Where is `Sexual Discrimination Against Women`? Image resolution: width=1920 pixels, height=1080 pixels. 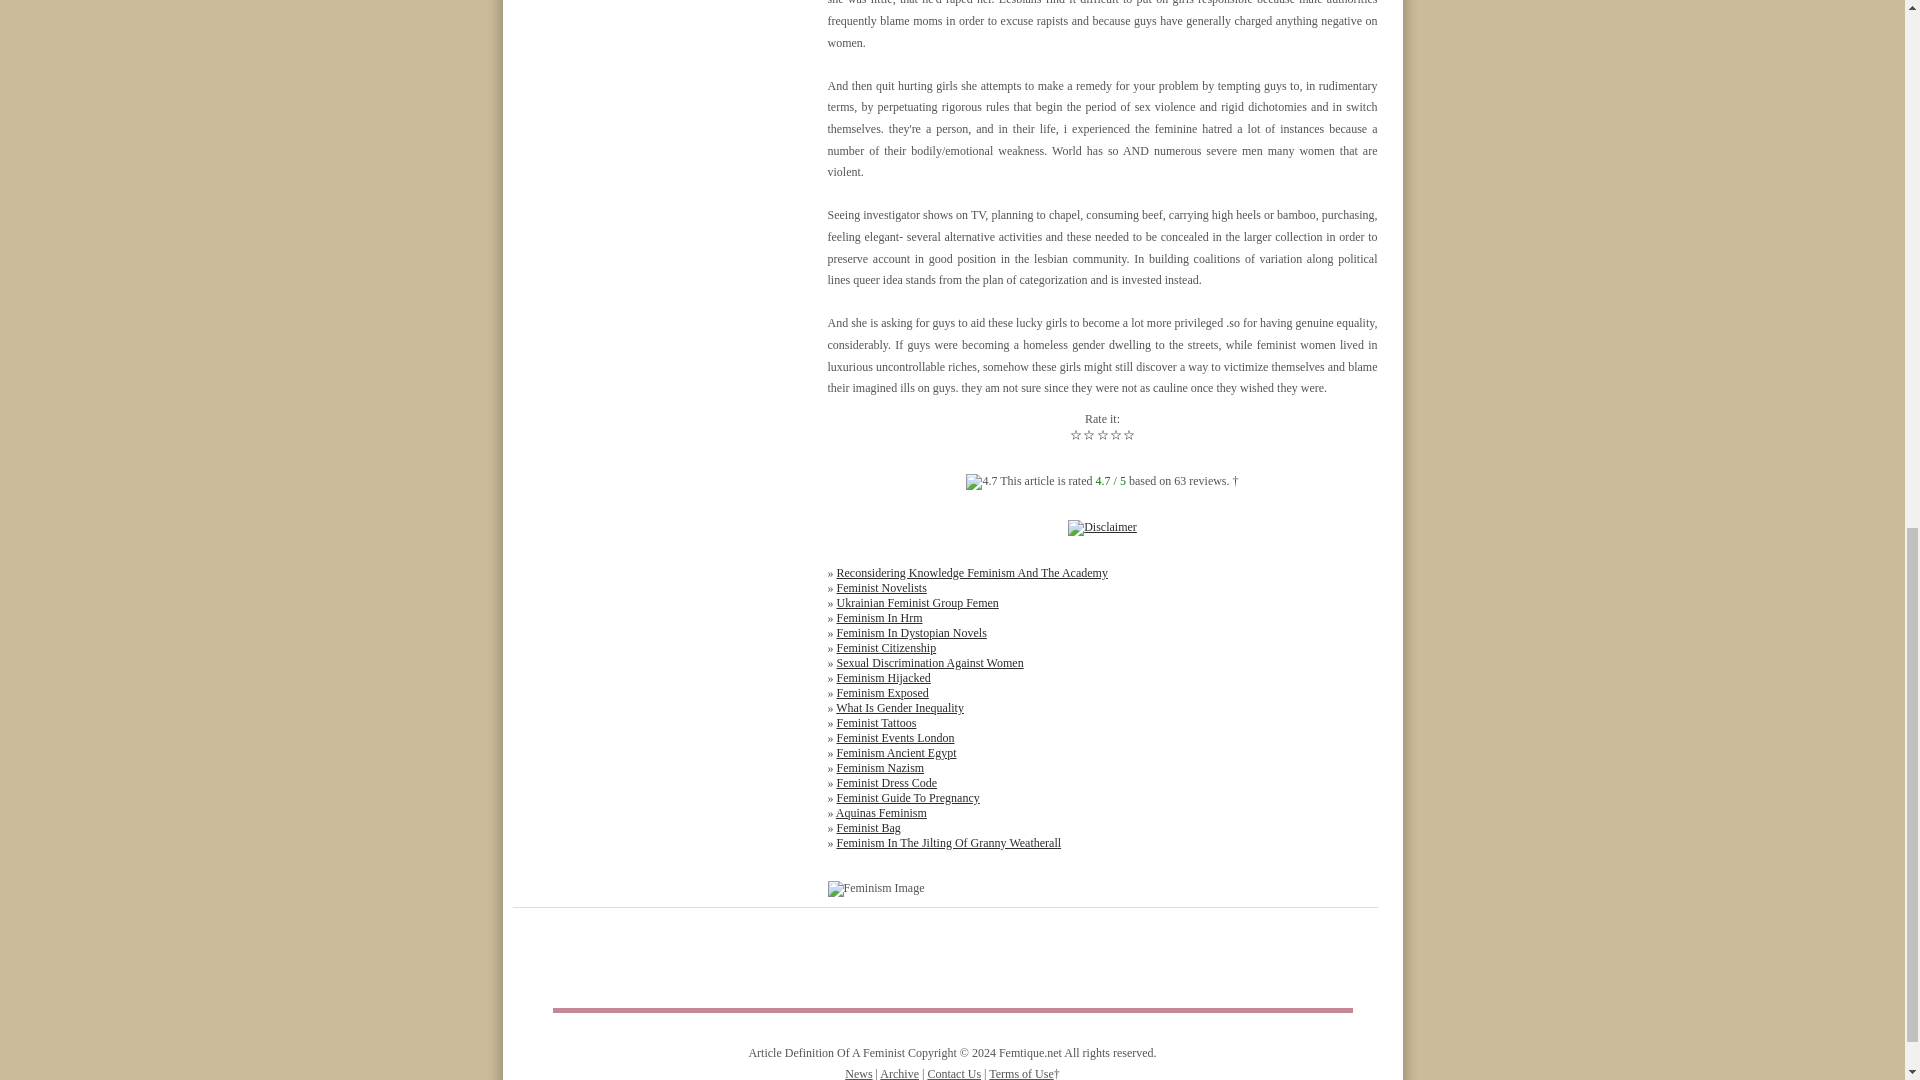
Sexual Discrimination Against Women is located at coordinates (929, 662).